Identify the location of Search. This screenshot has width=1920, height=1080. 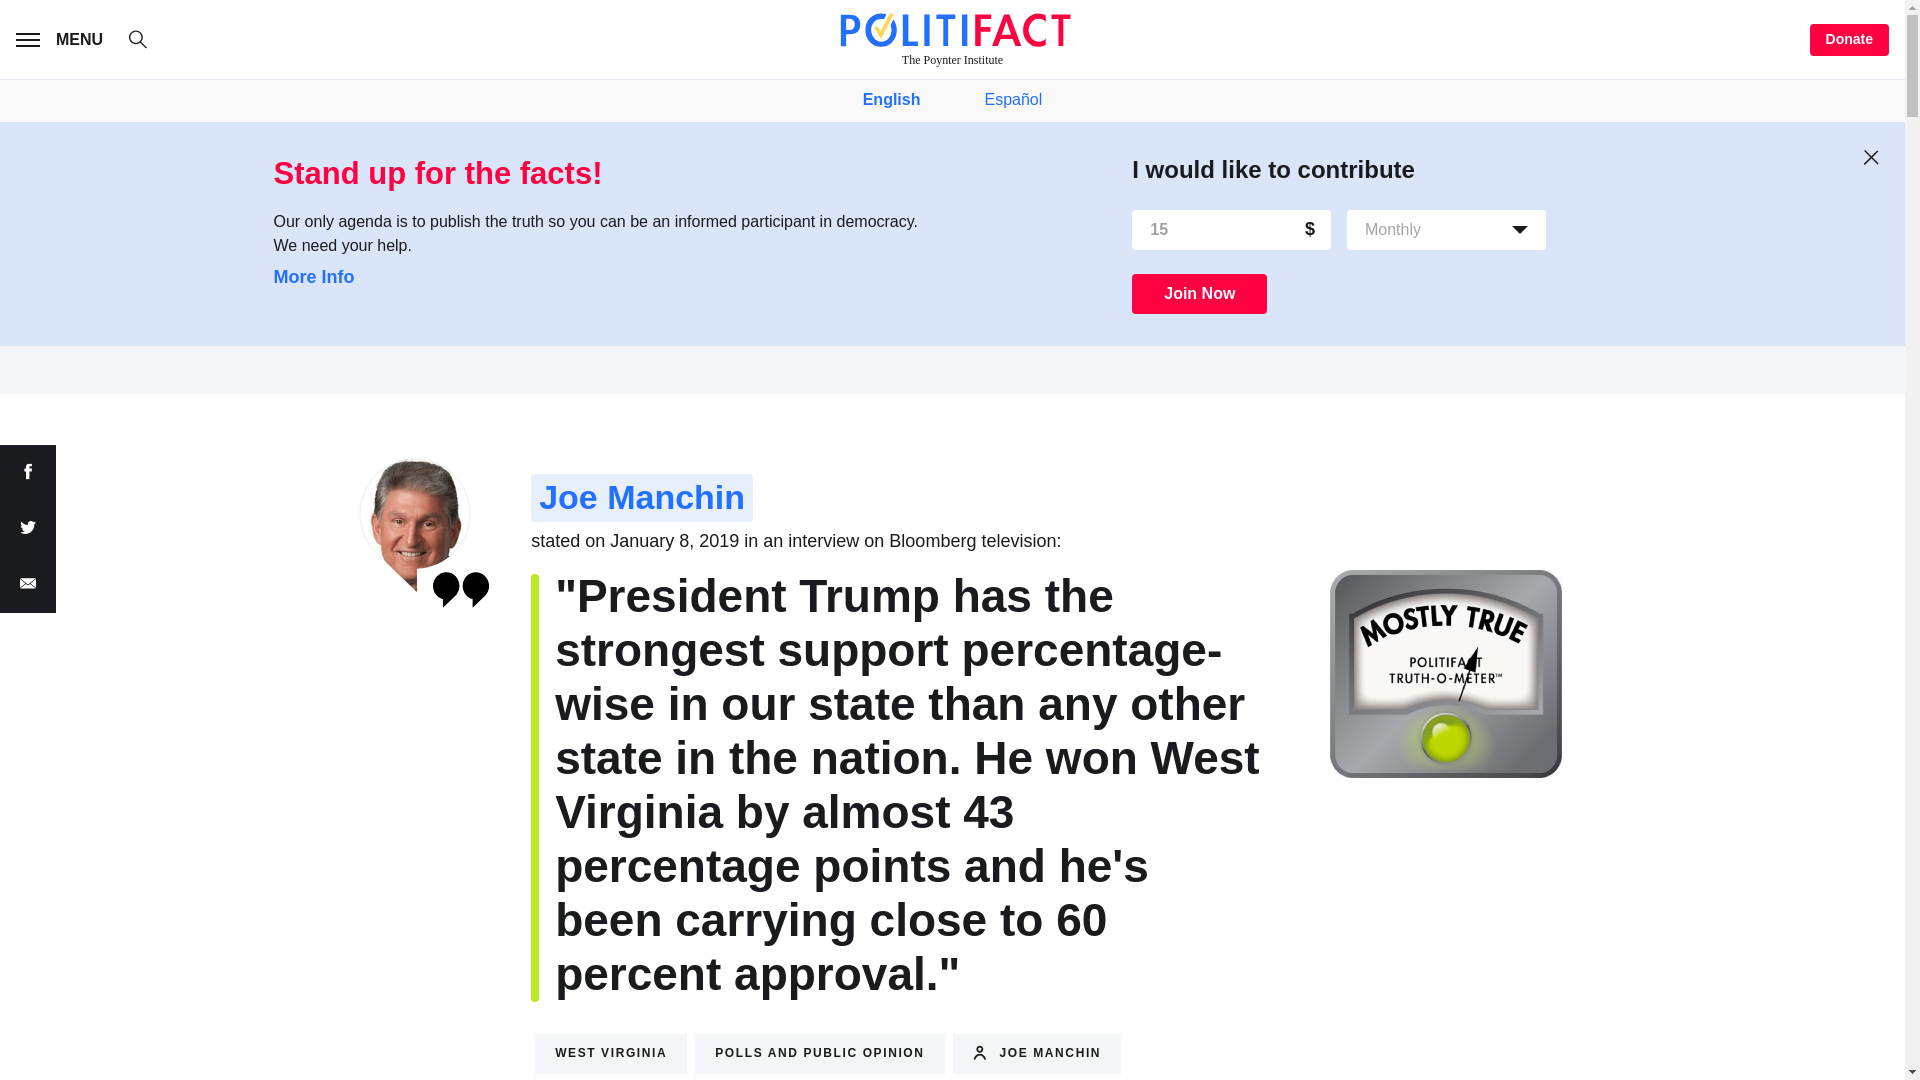
(148, 42).